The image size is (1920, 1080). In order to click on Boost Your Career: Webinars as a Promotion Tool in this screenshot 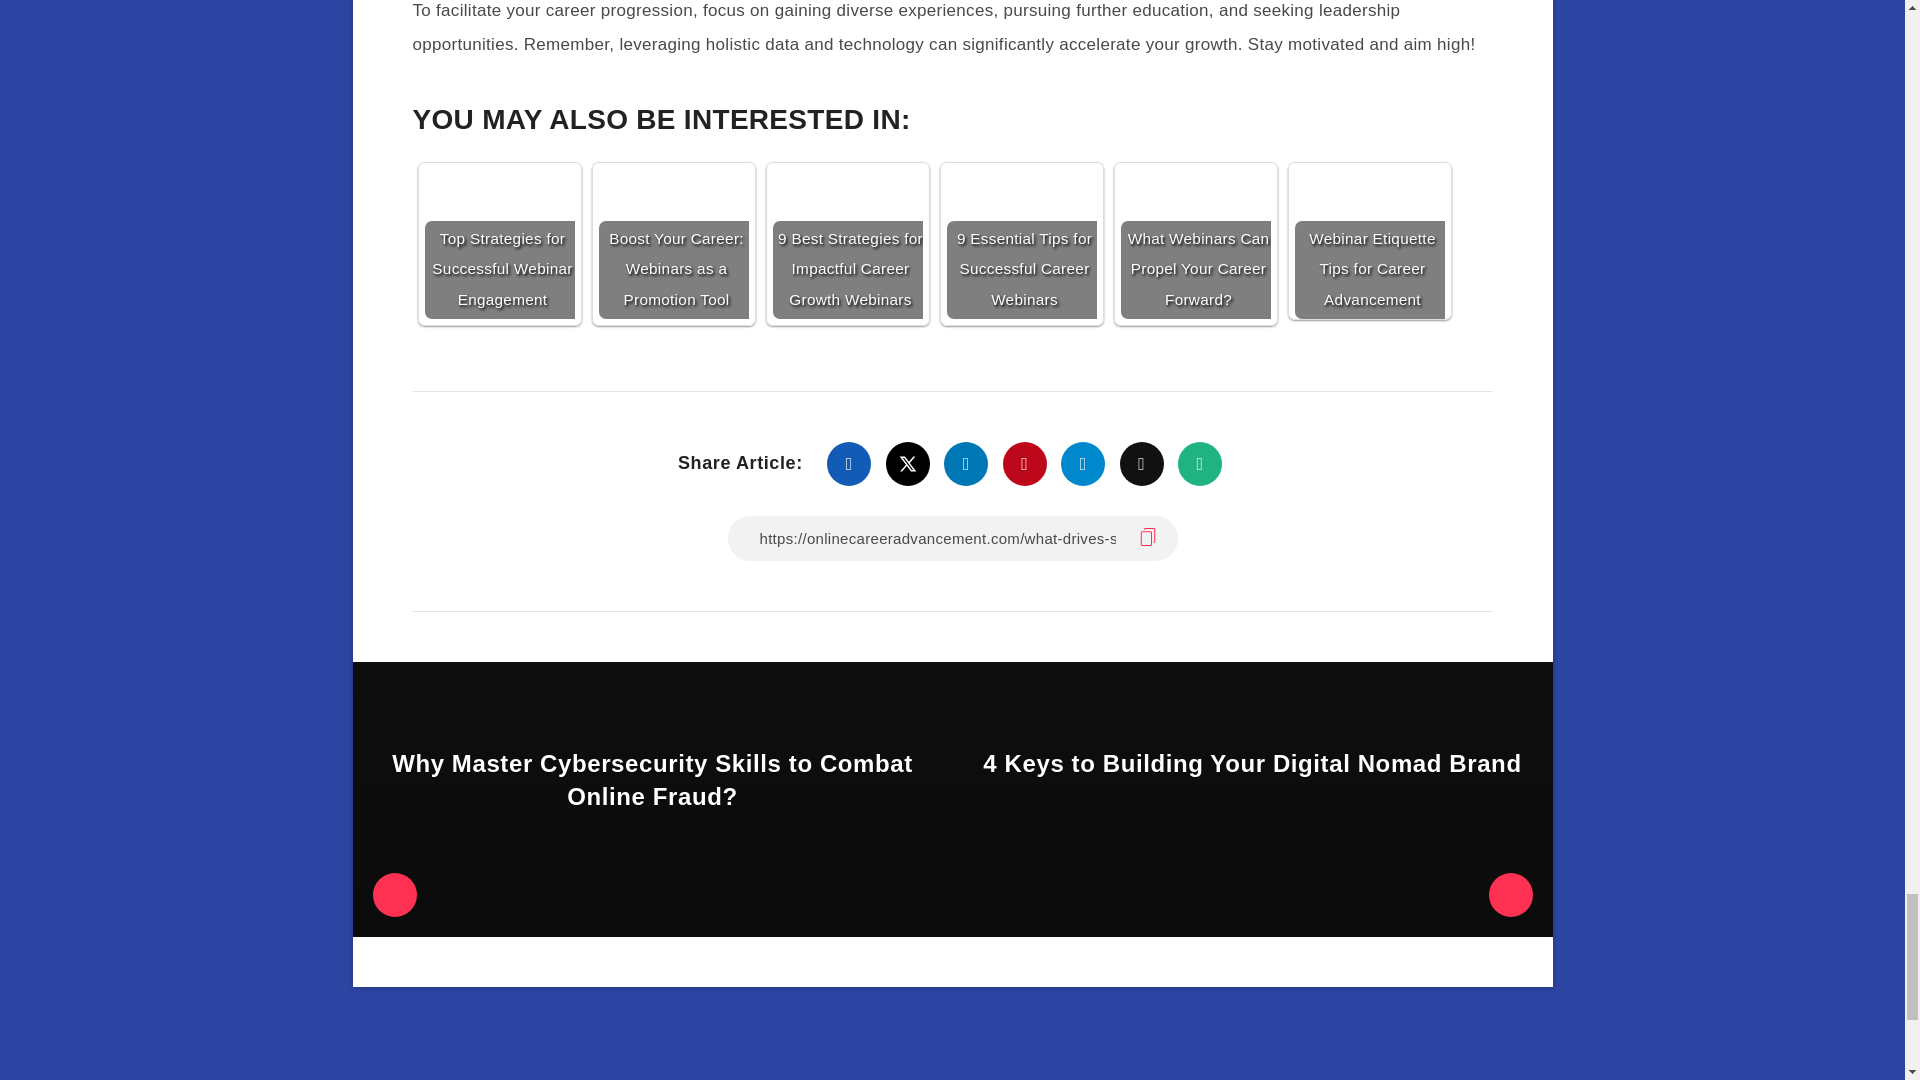, I will do `click(672, 243)`.